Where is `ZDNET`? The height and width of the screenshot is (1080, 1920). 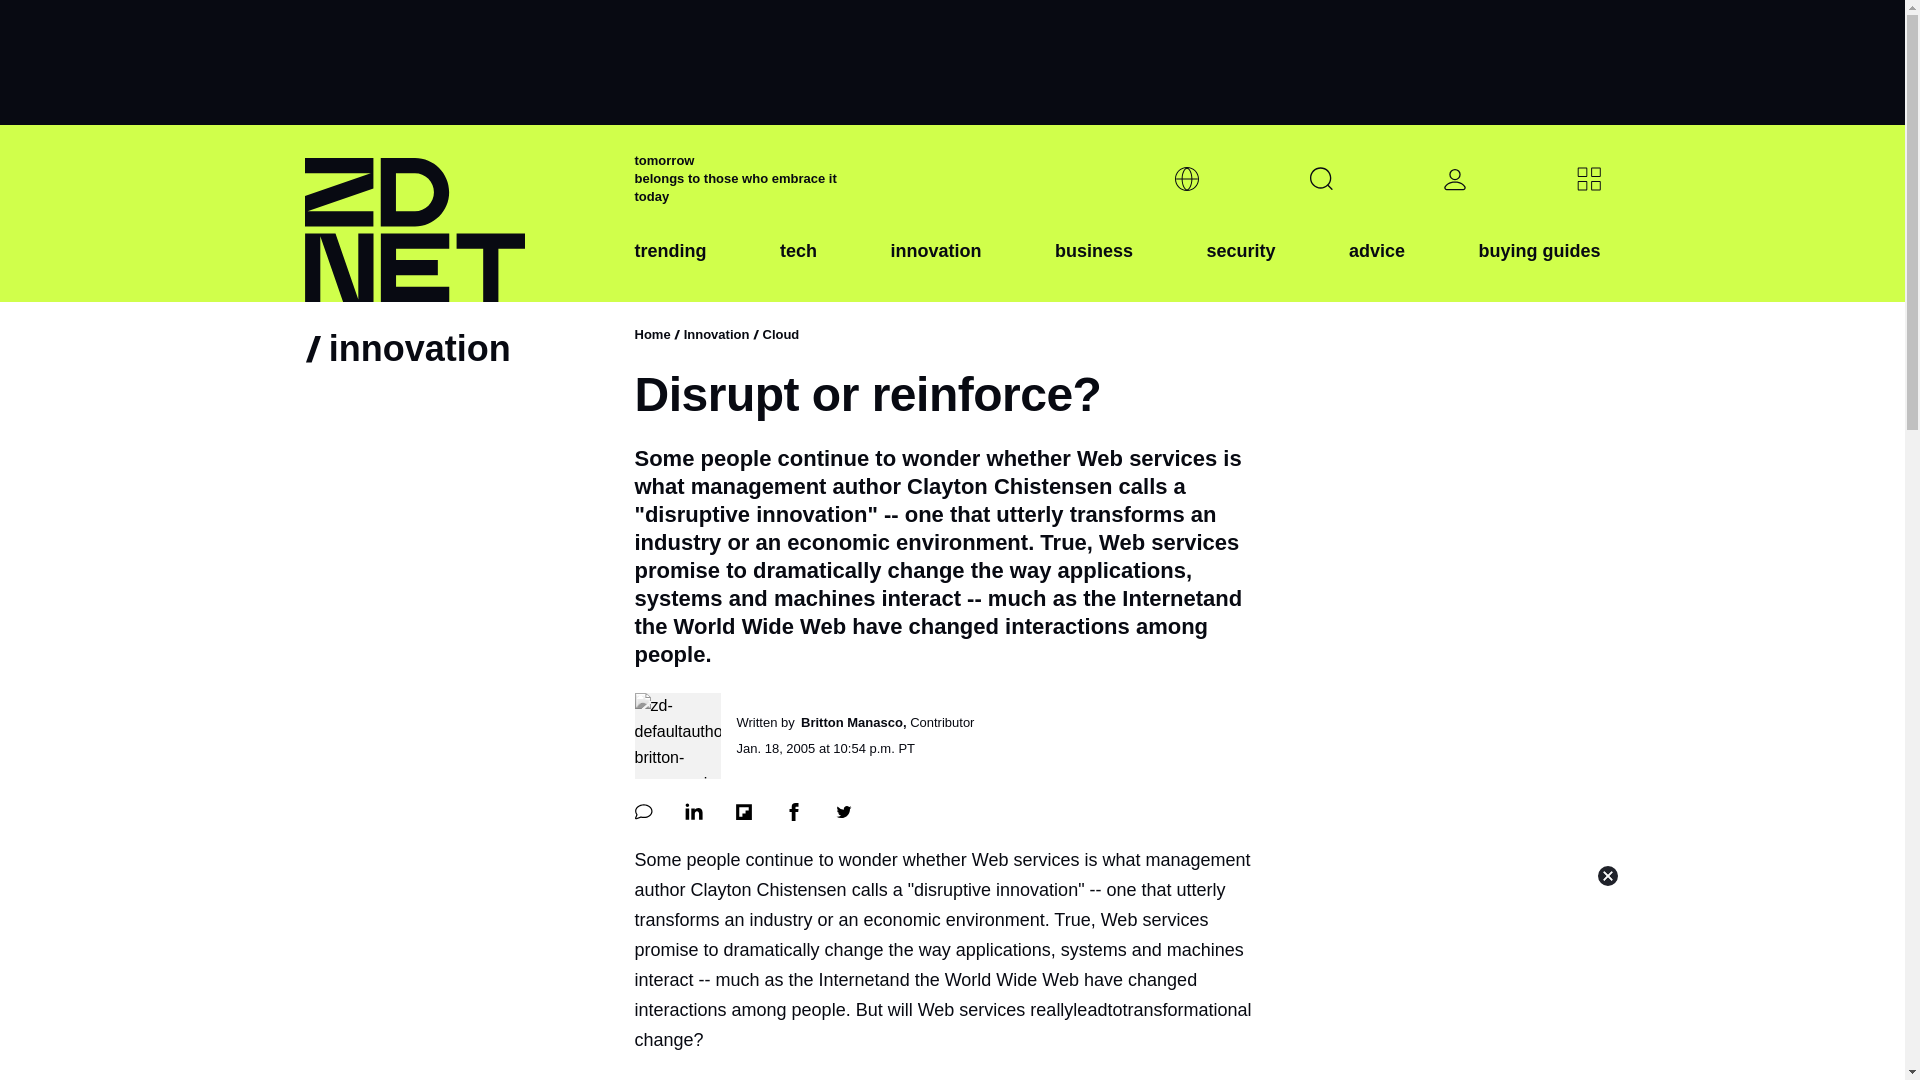
ZDNET is located at coordinates (456, 214).